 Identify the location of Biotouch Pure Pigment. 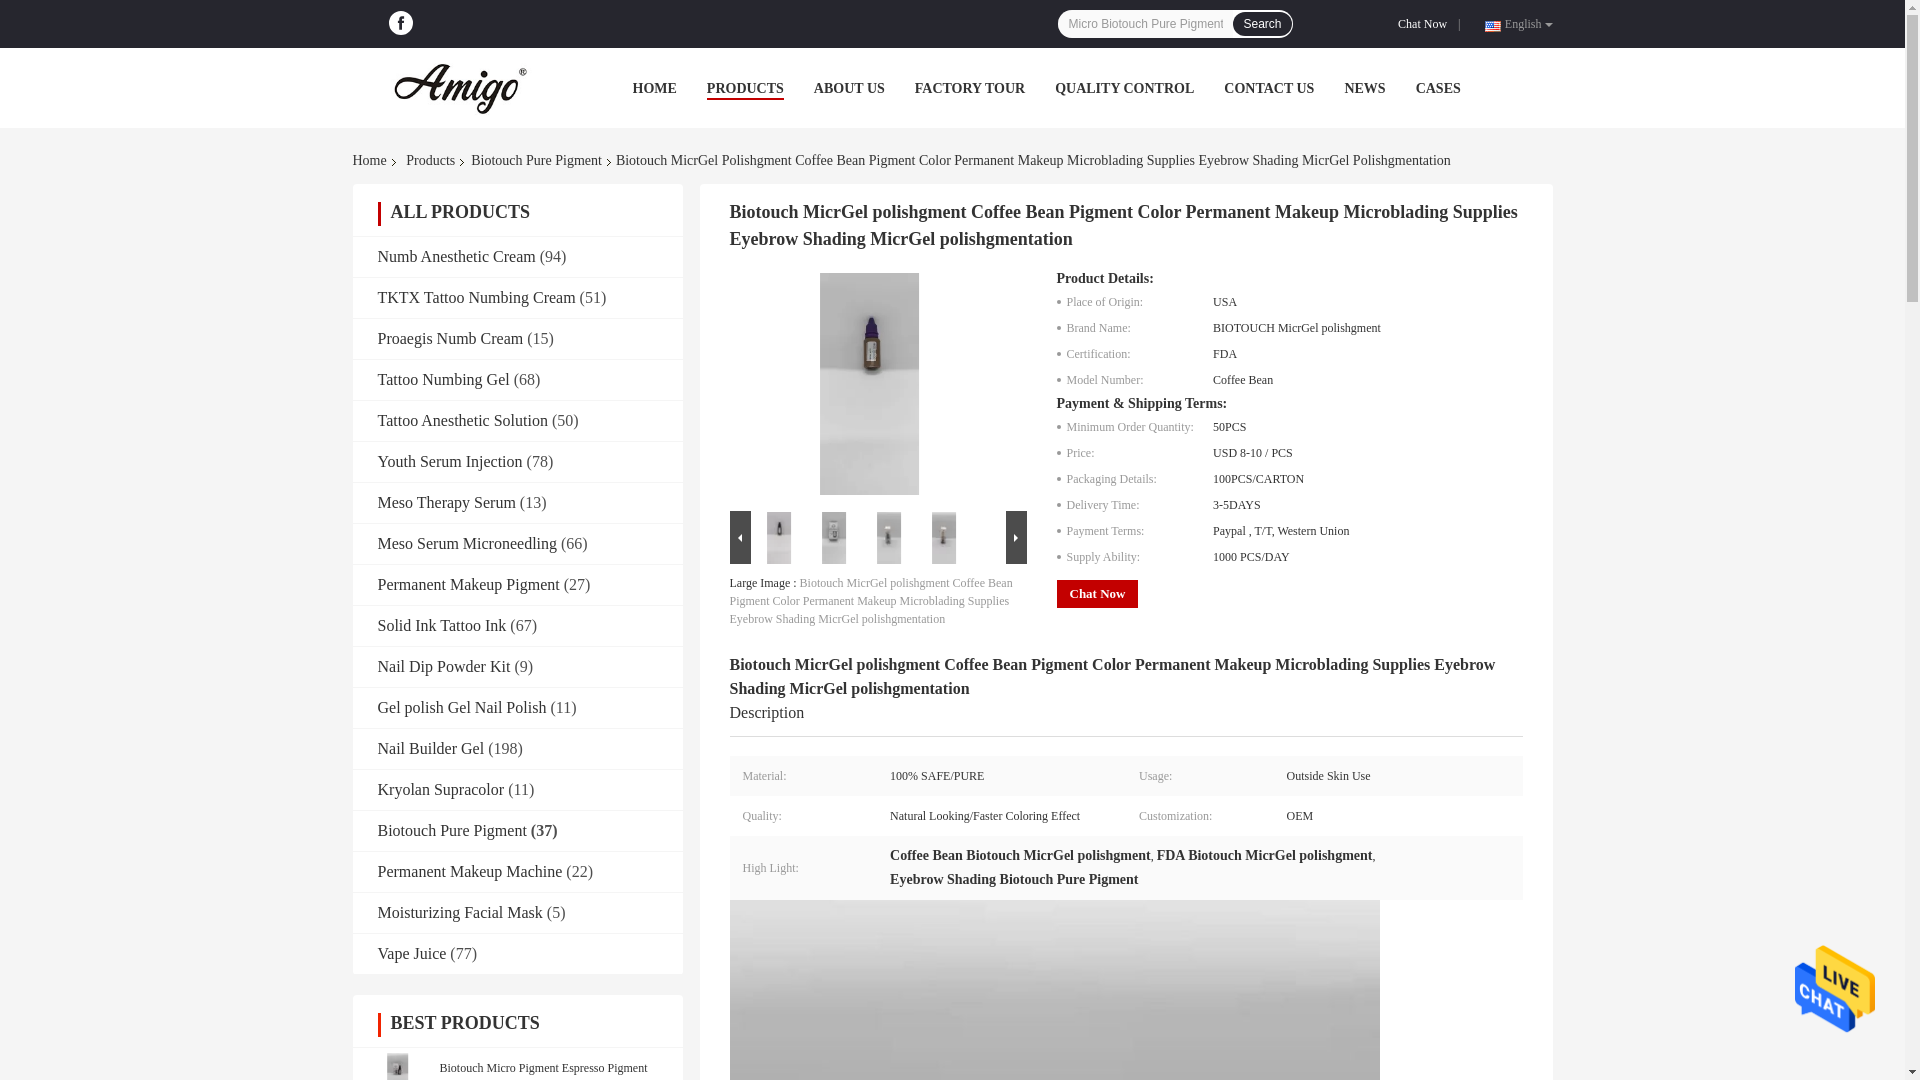
(536, 160).